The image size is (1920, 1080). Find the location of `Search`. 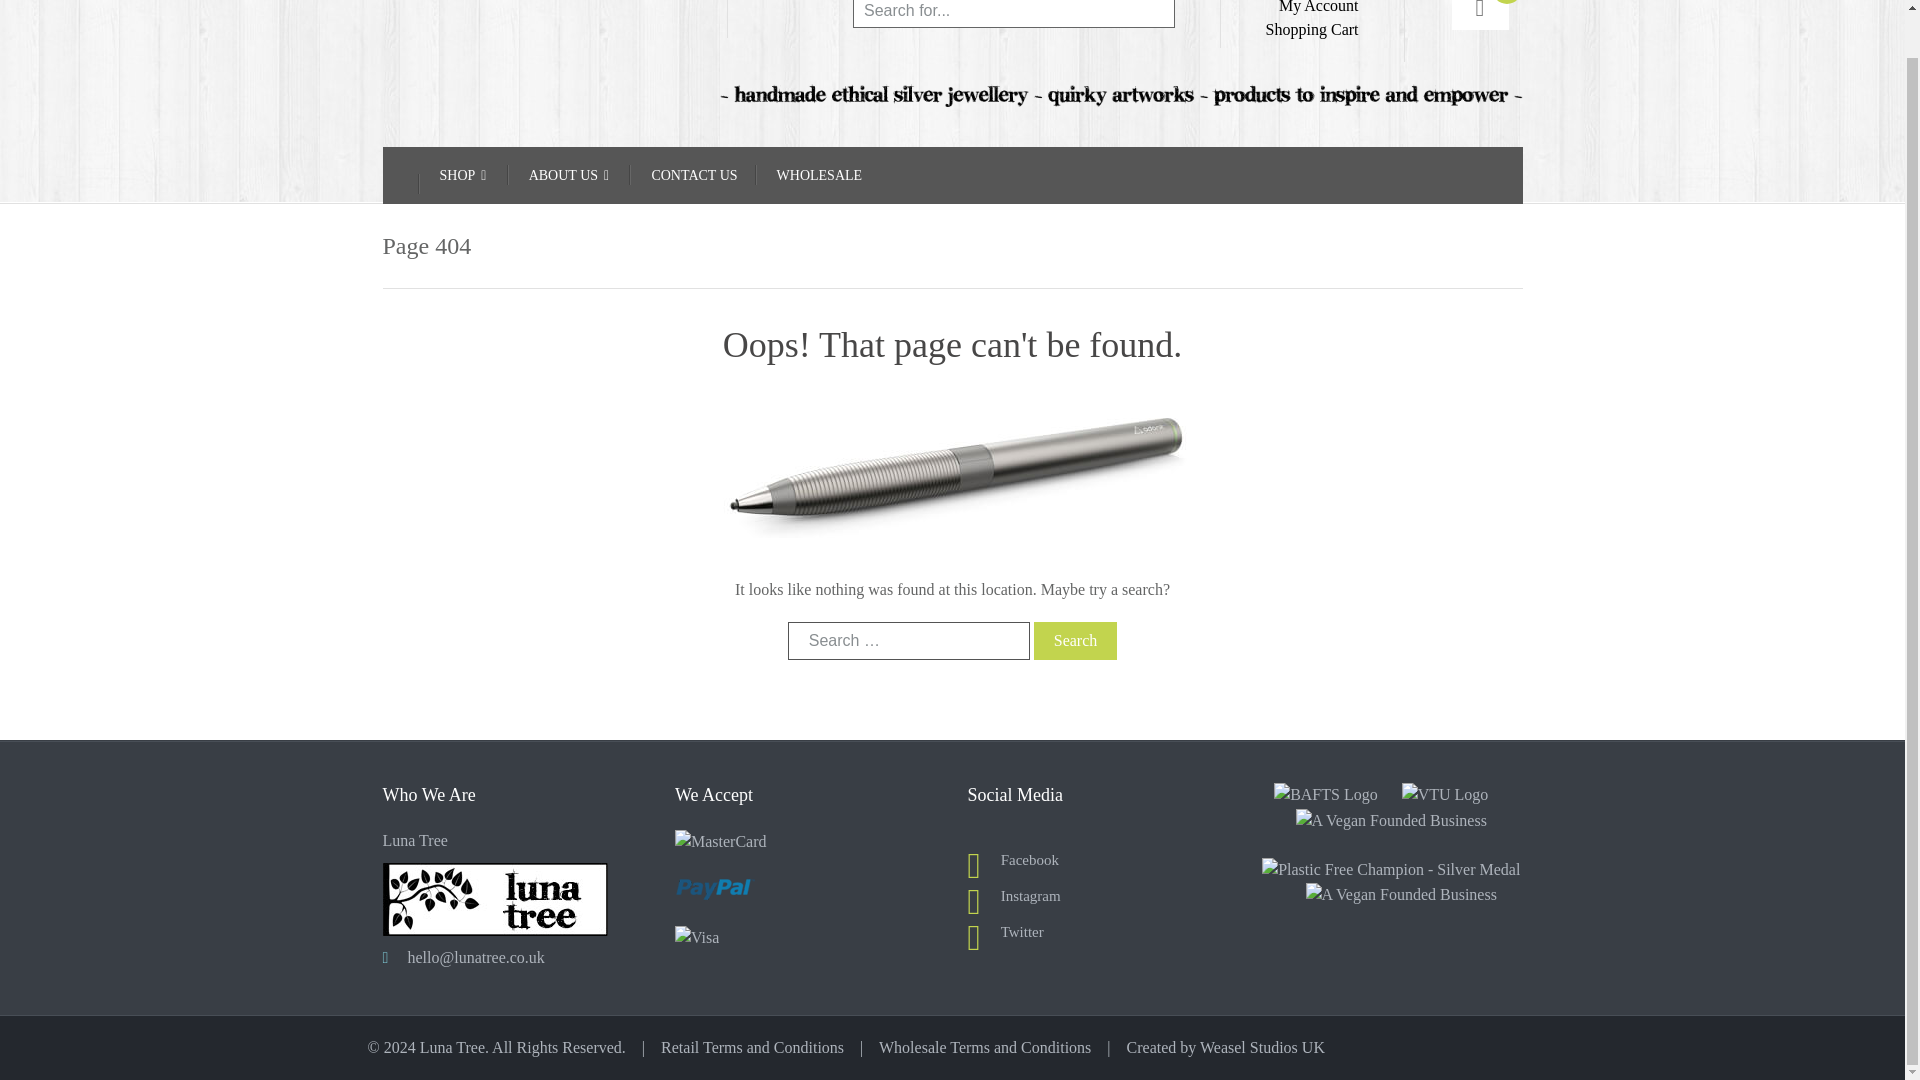

Search is located at coordinates (1154, 14).